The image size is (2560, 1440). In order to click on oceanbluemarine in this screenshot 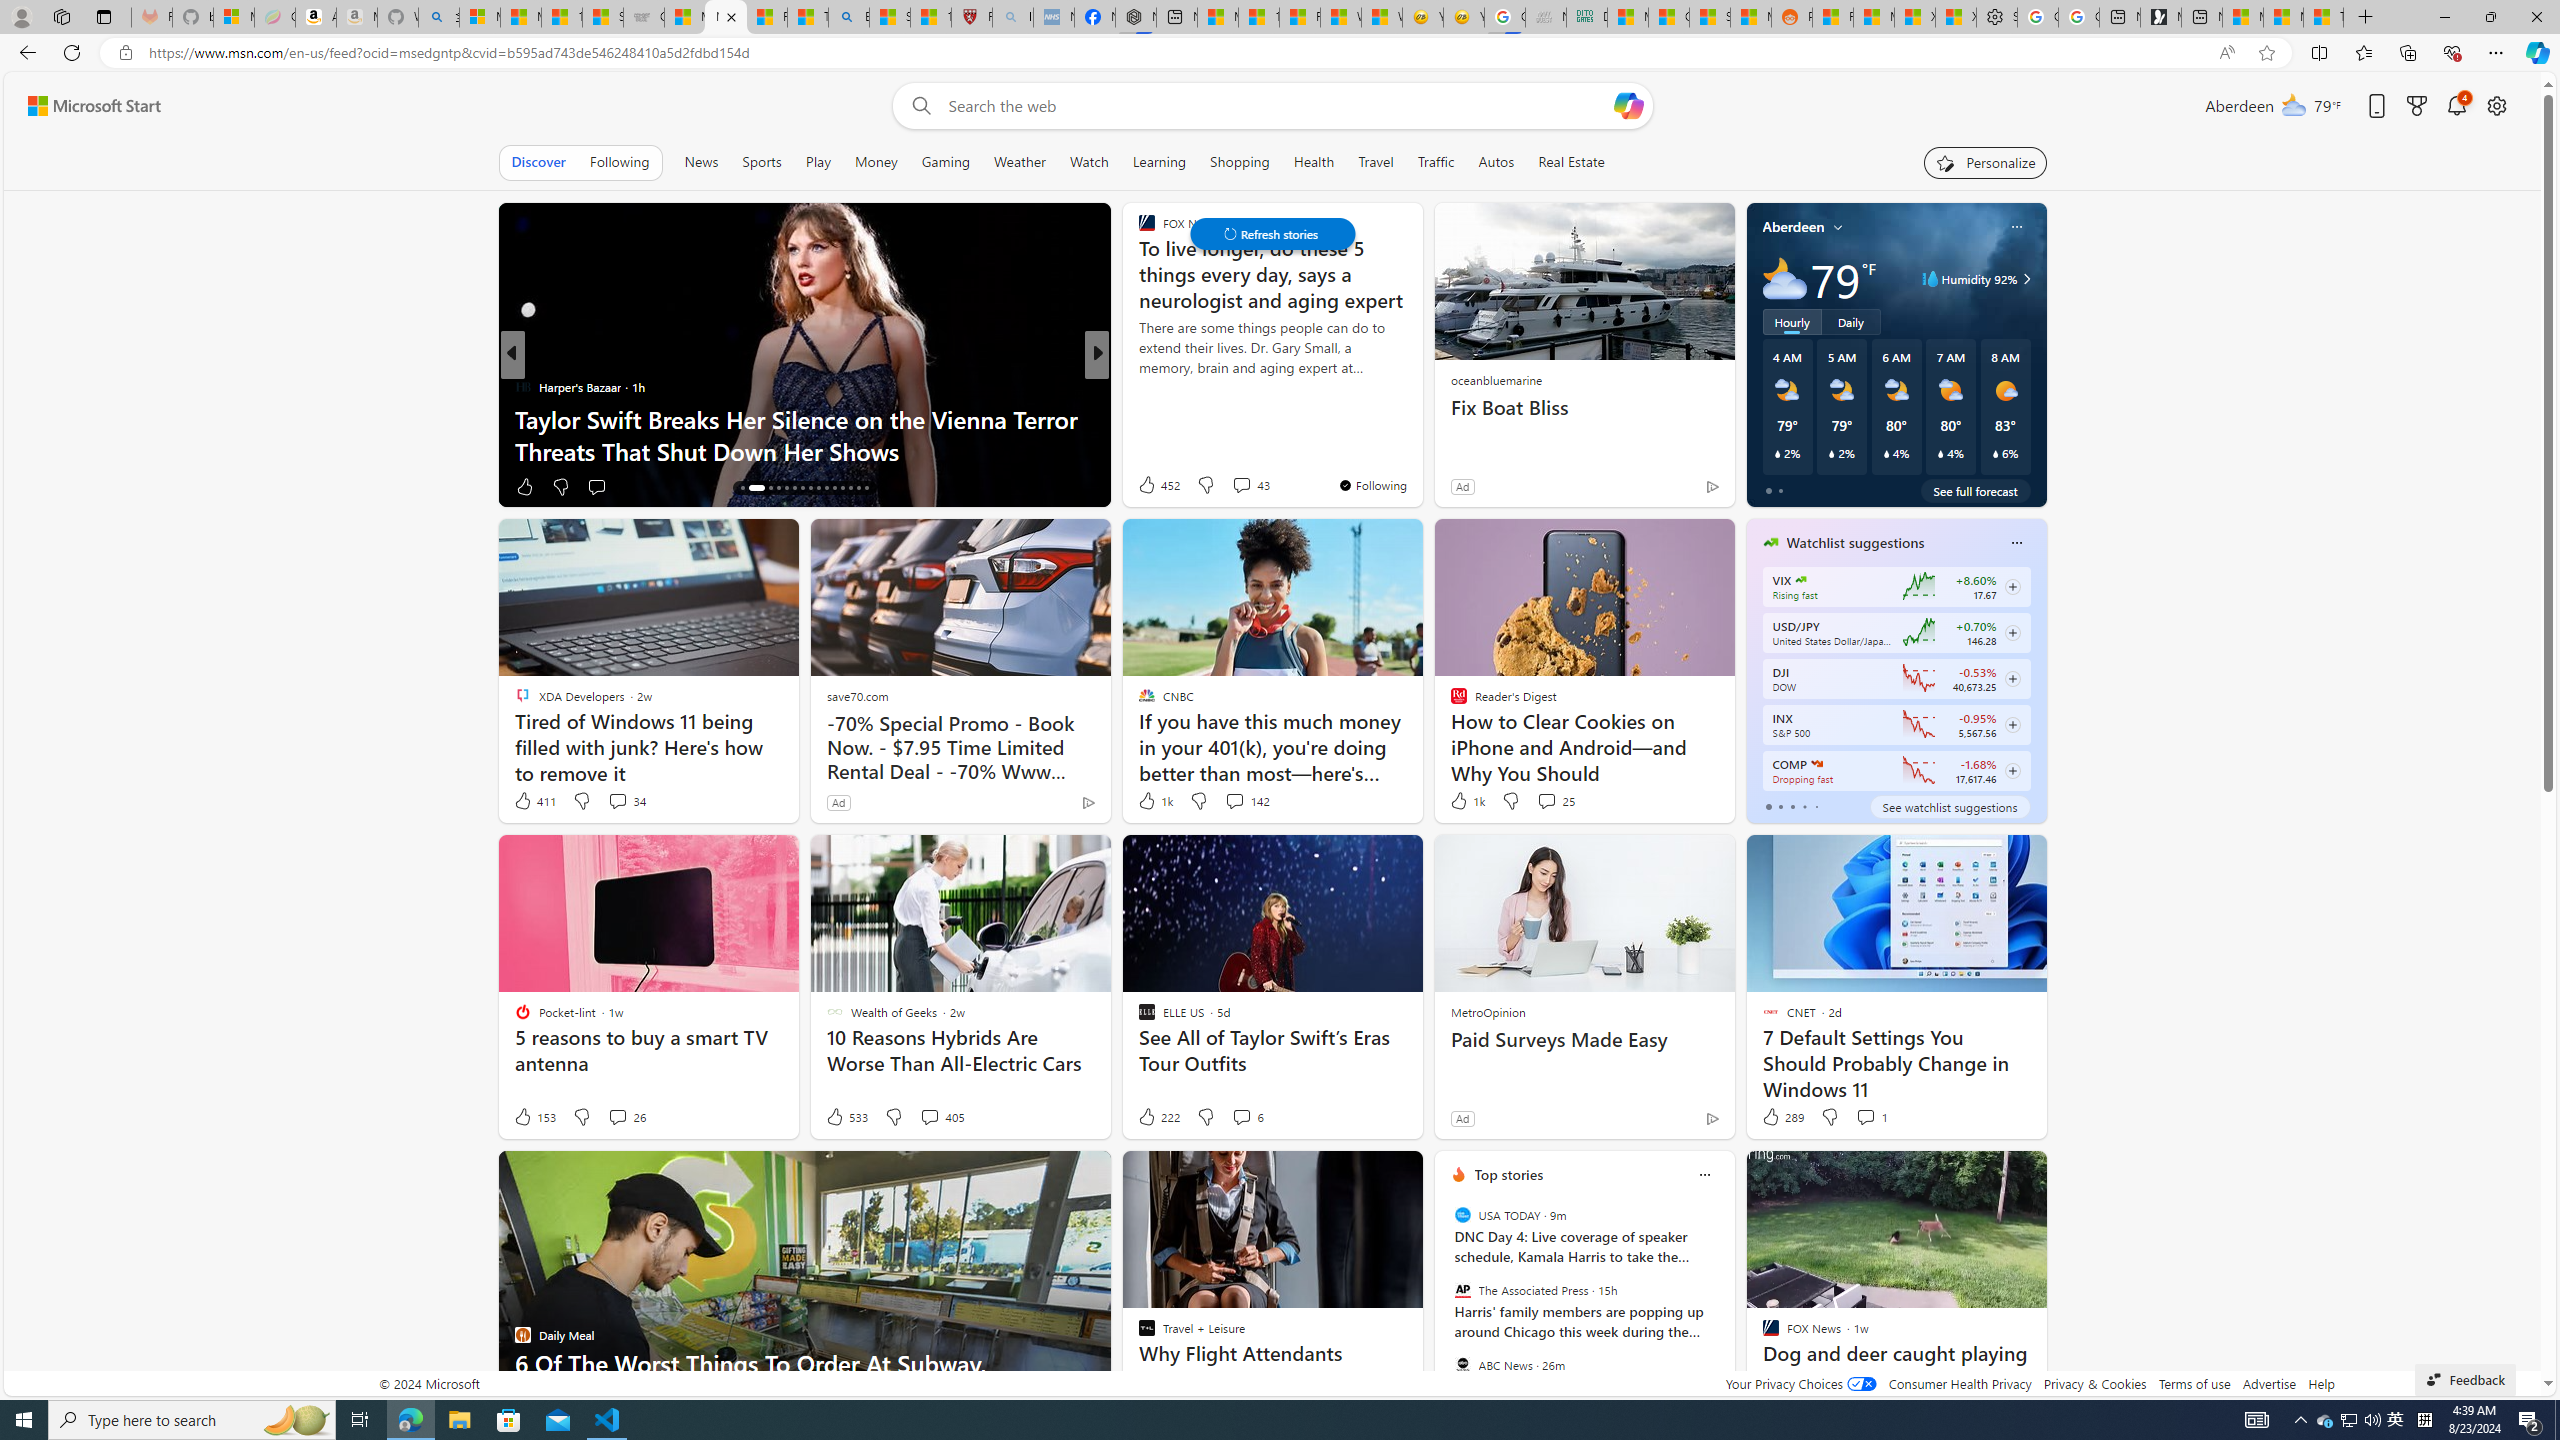, I will do `click(1494, 379)`.